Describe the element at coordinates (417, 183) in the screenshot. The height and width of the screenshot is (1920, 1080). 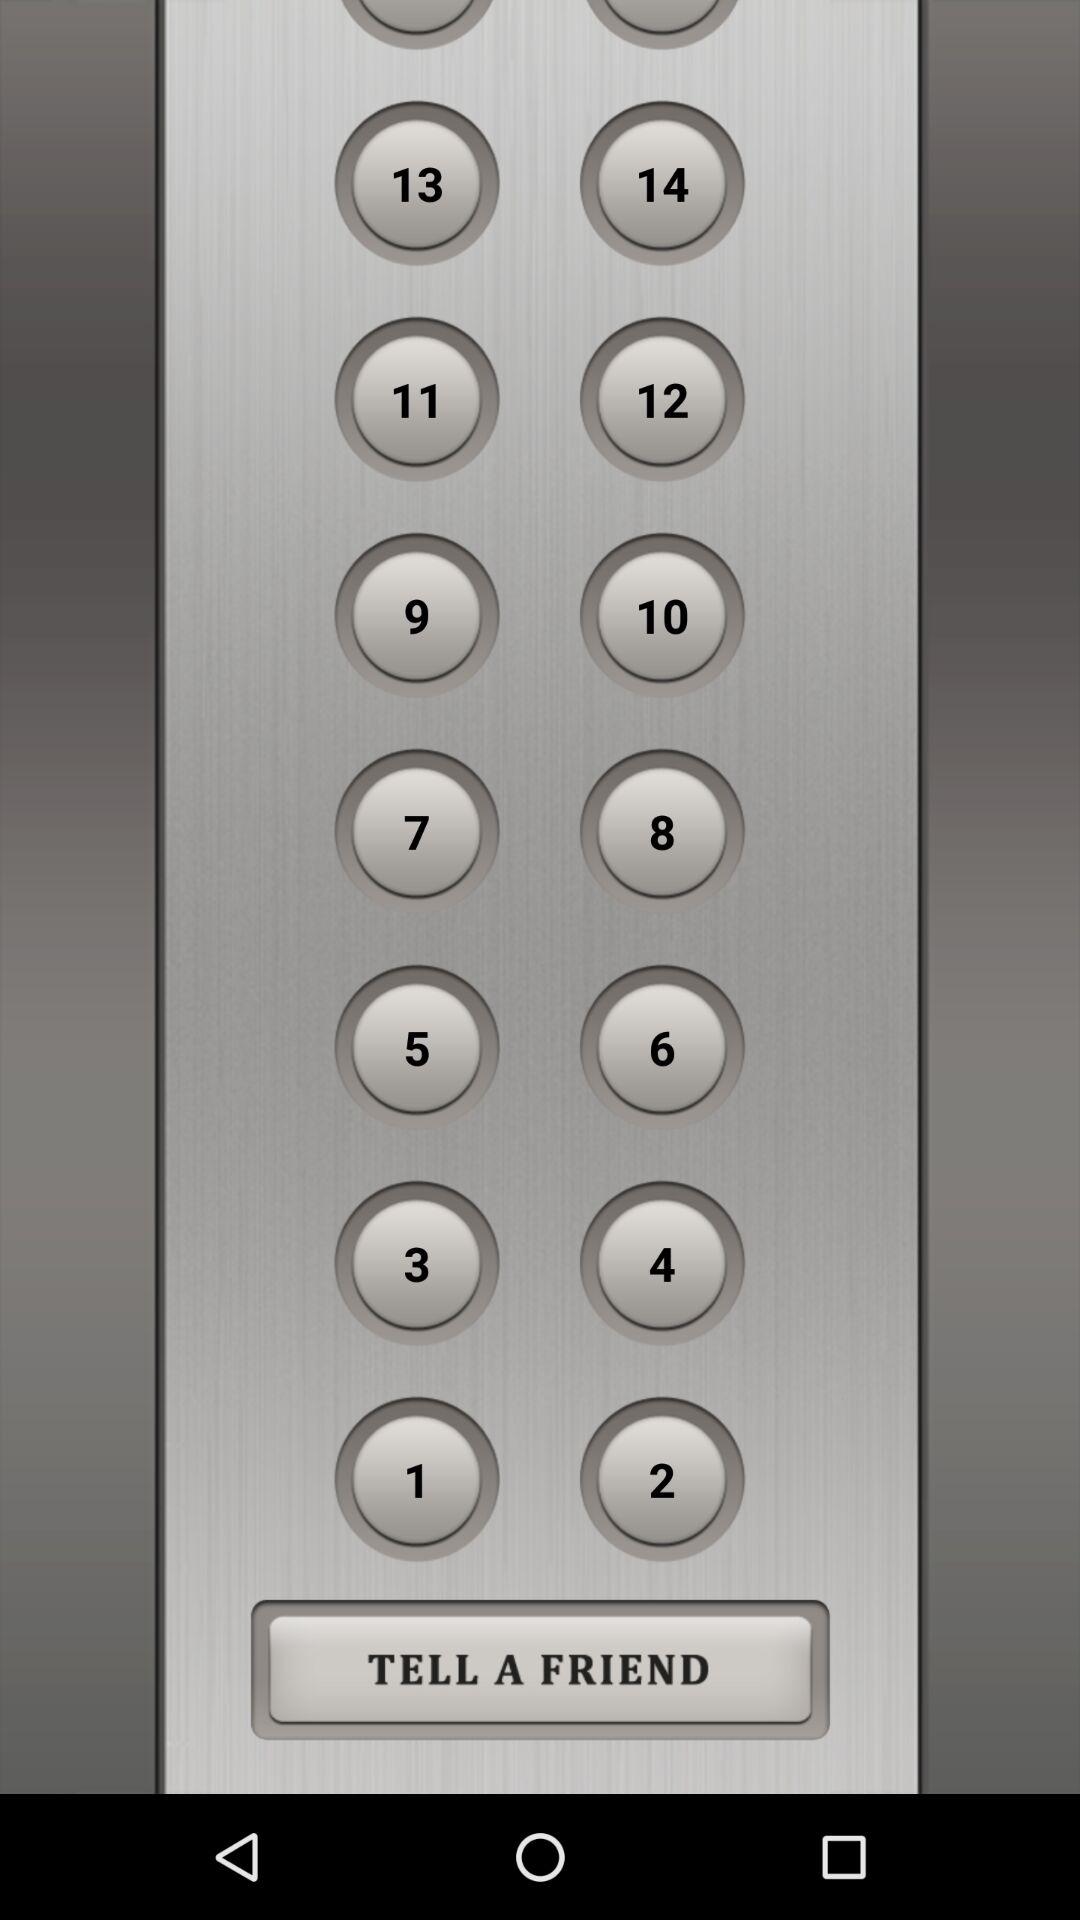
I see `press button to the left of 14 button` at that location.